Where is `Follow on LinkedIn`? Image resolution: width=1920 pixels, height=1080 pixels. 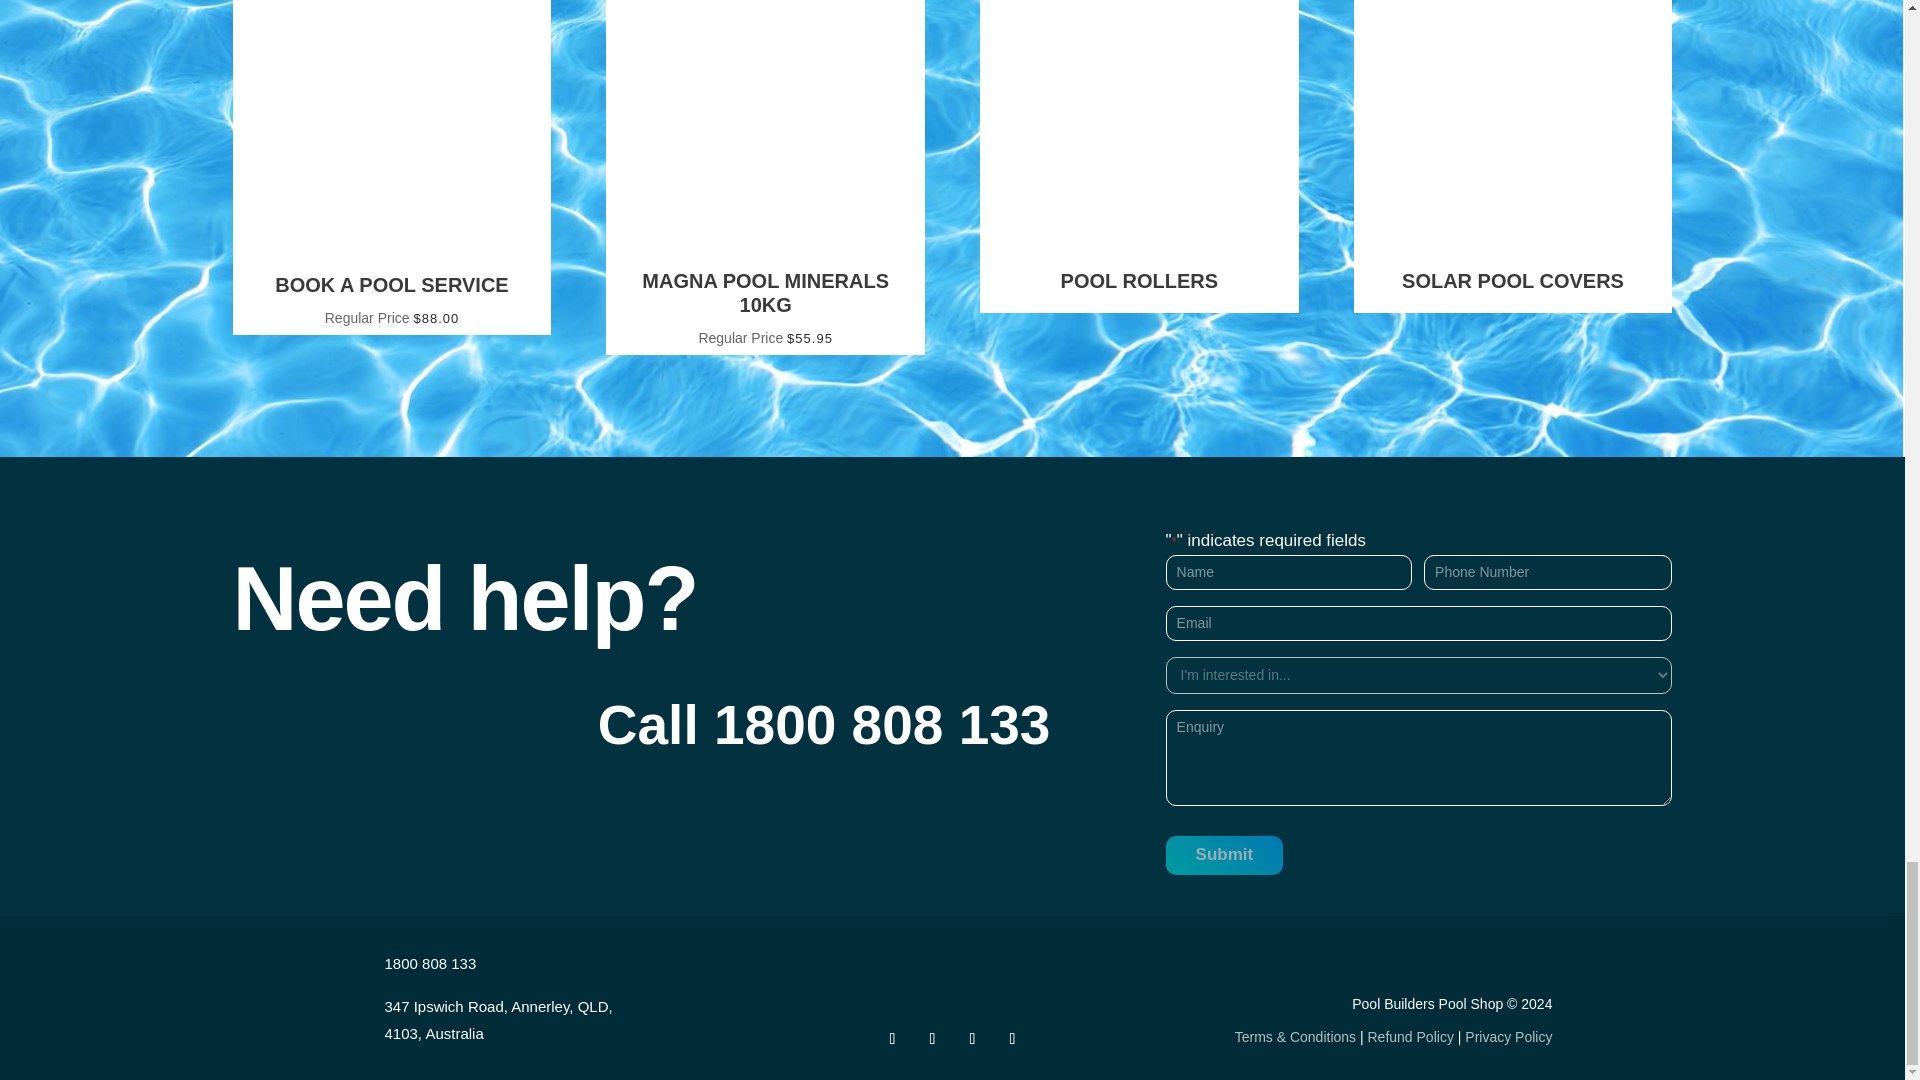 Follow on LinkedIn is located at coordinates (972, 1038).